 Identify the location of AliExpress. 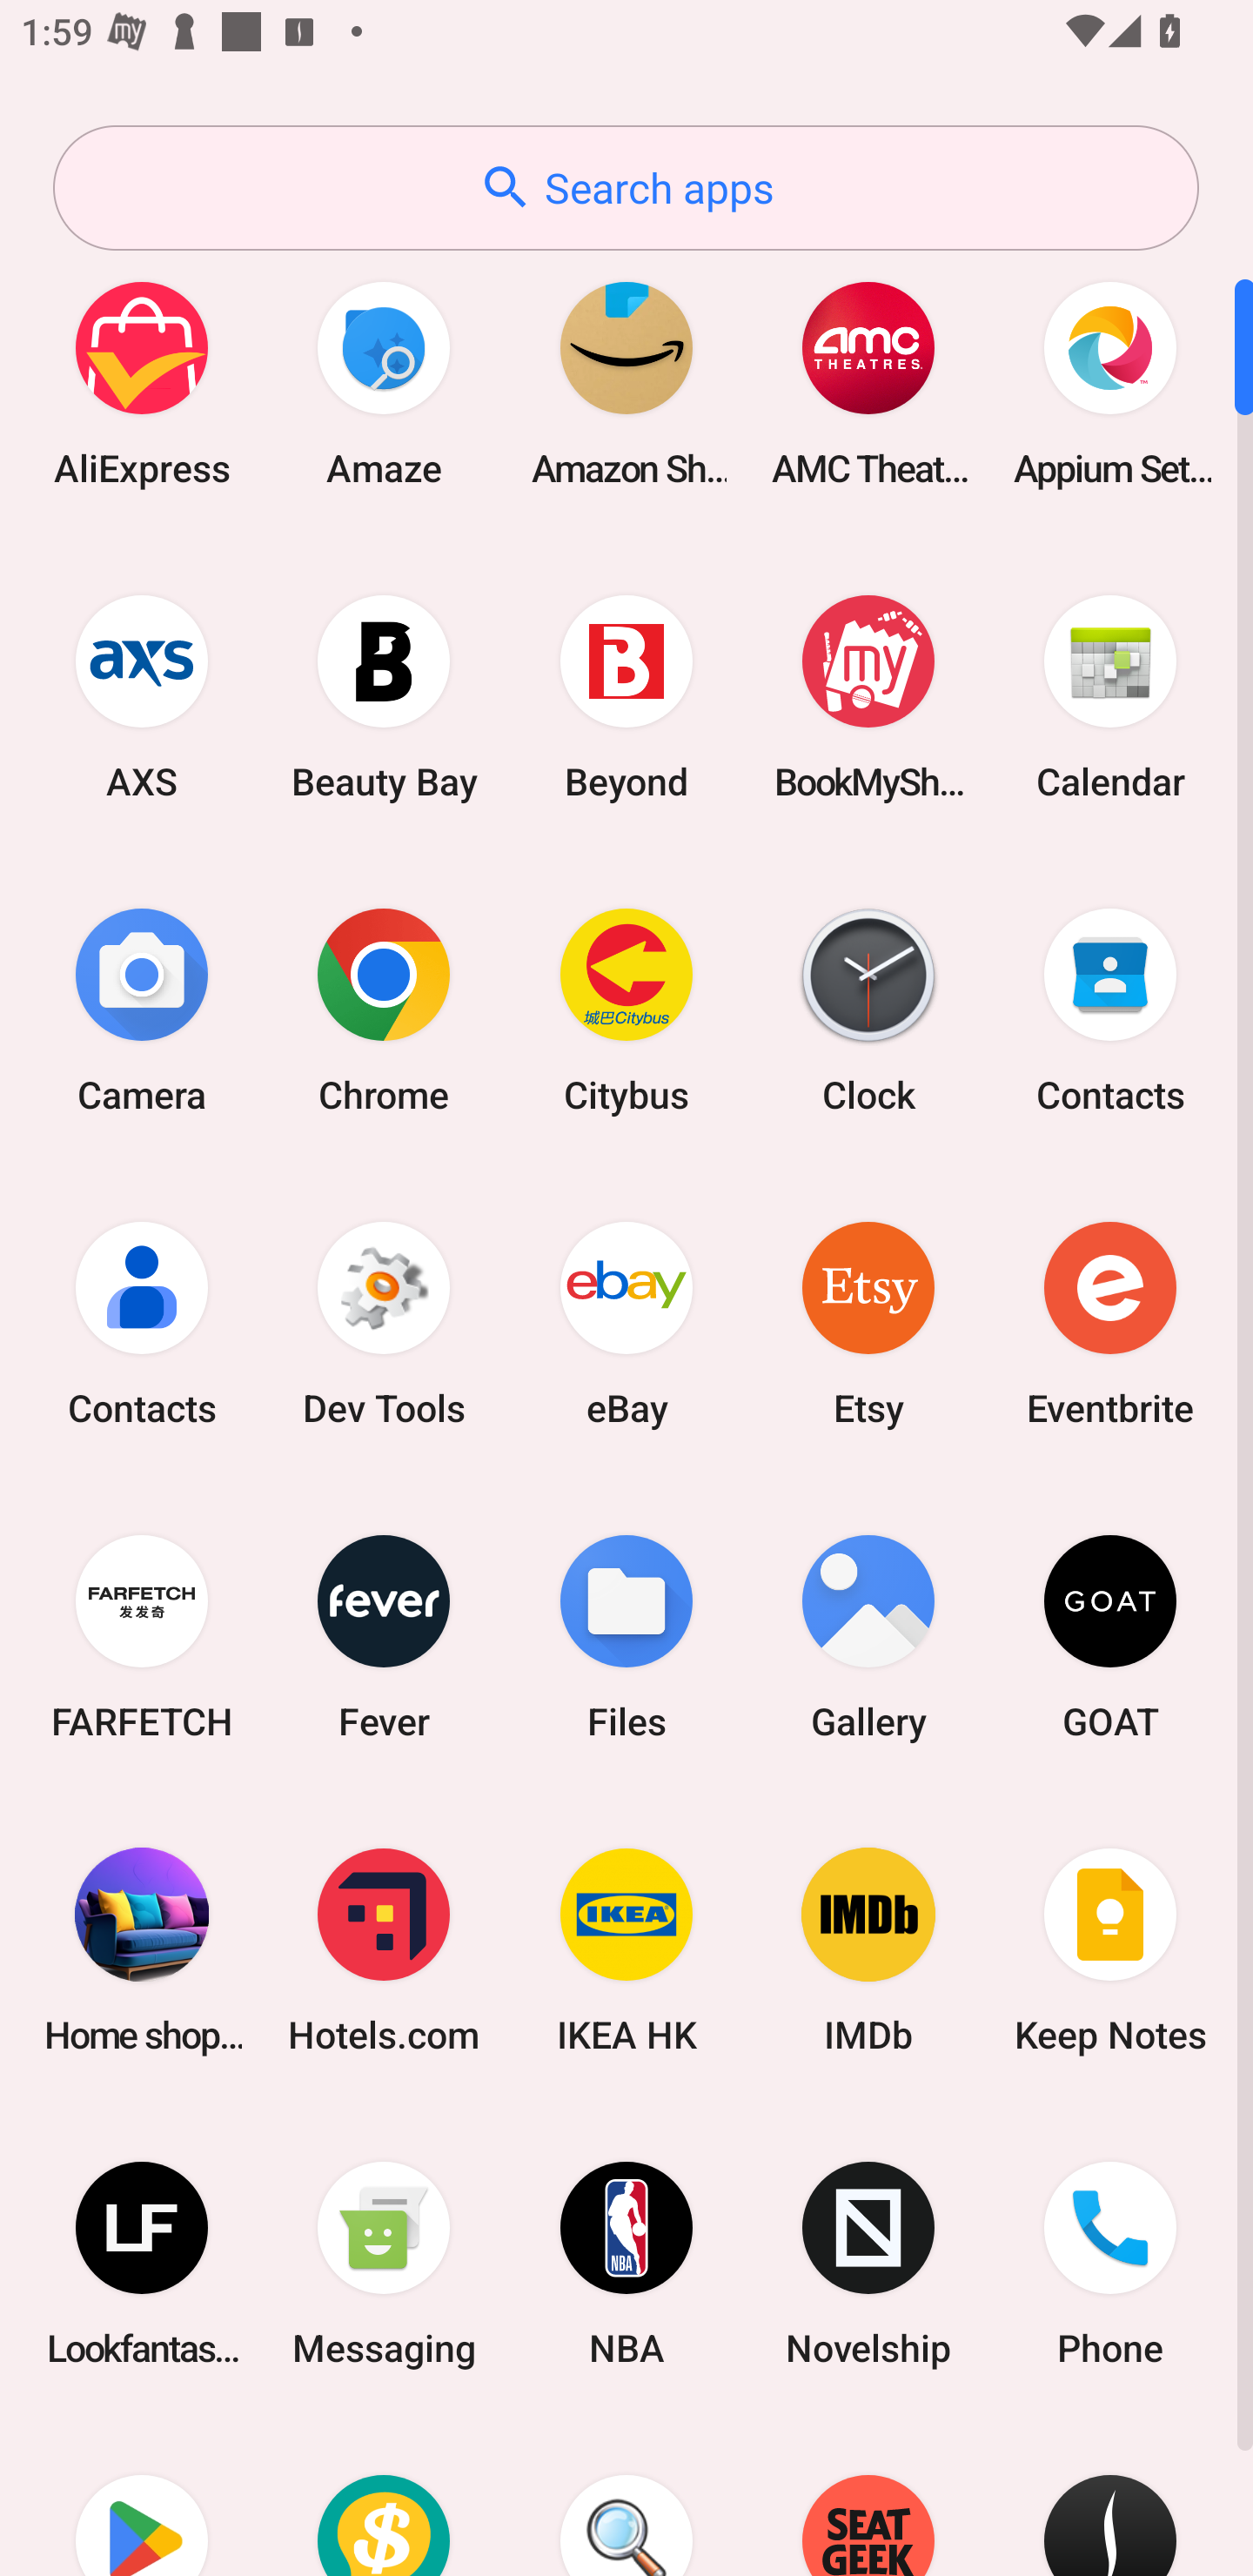
(142, 383).